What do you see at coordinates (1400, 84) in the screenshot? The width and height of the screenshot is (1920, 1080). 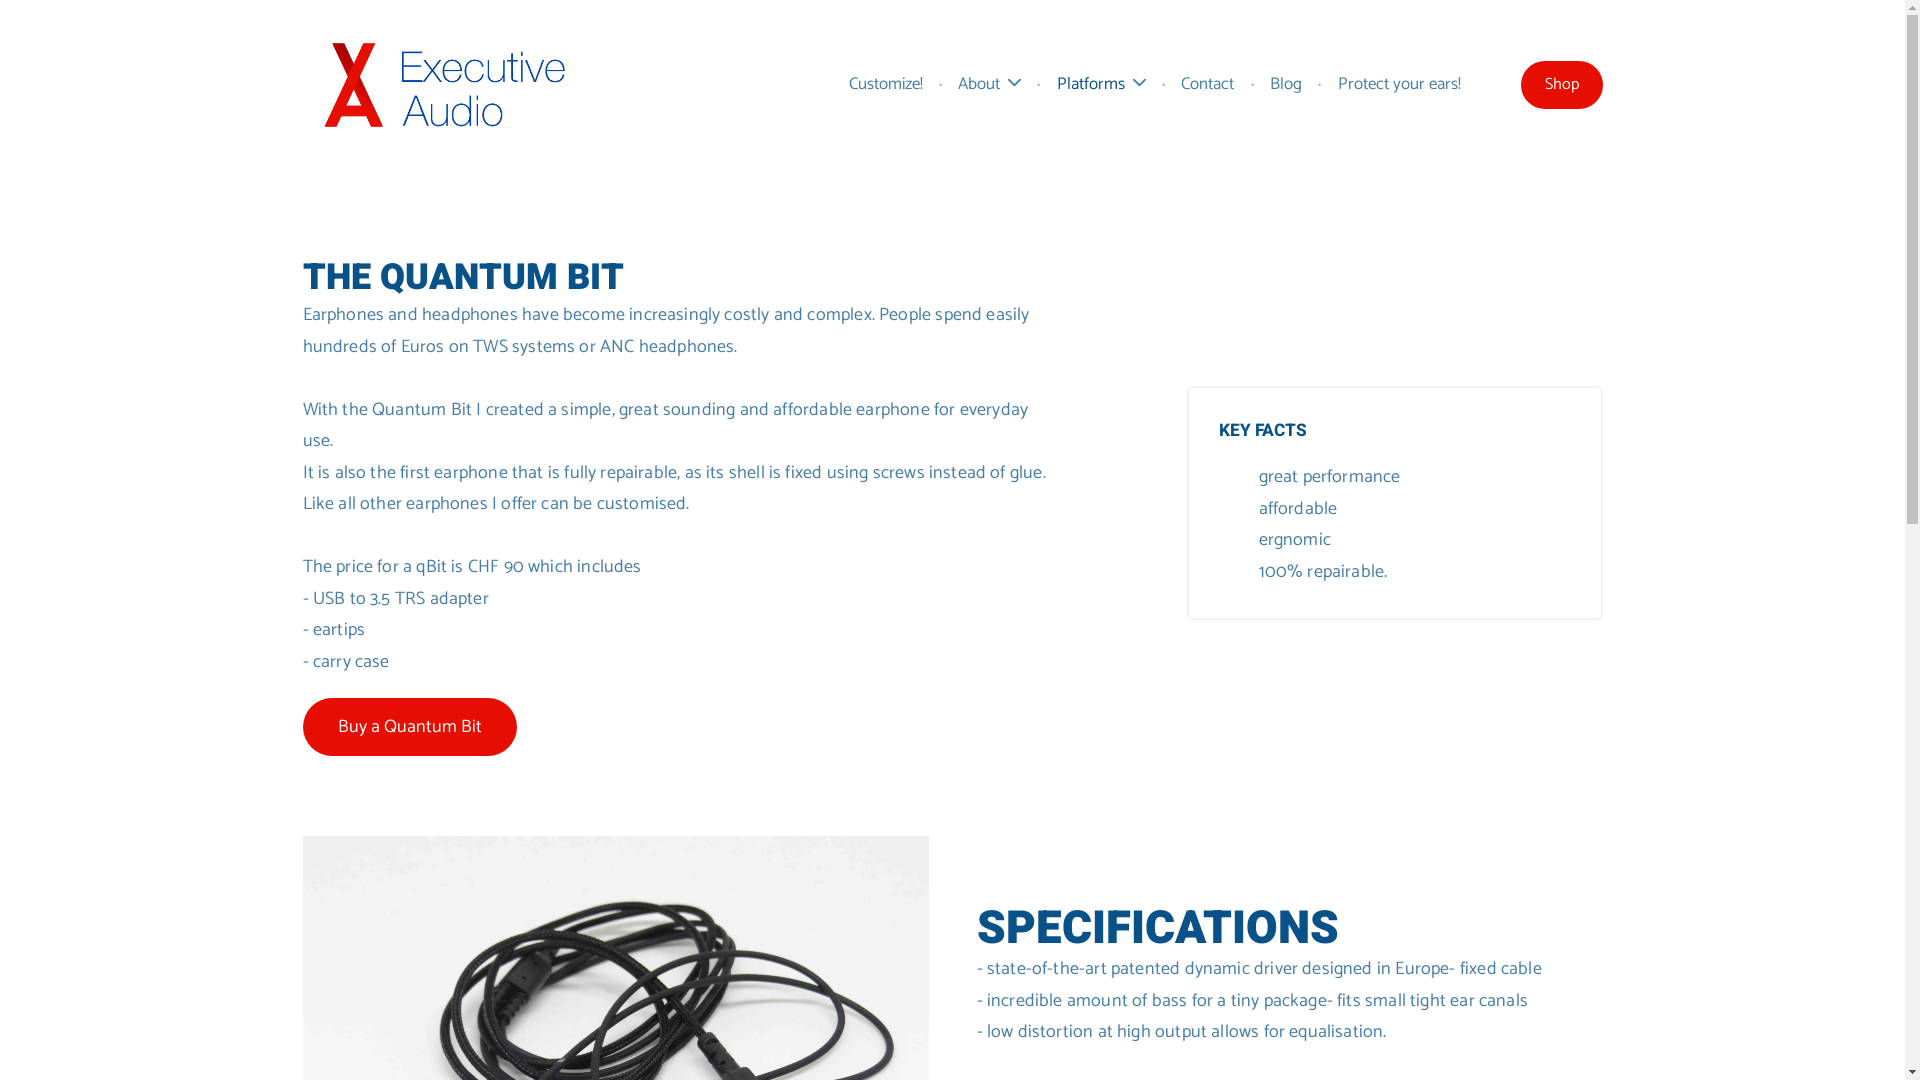 I see `Protect your ears!` at bounding box center [1400, 84].